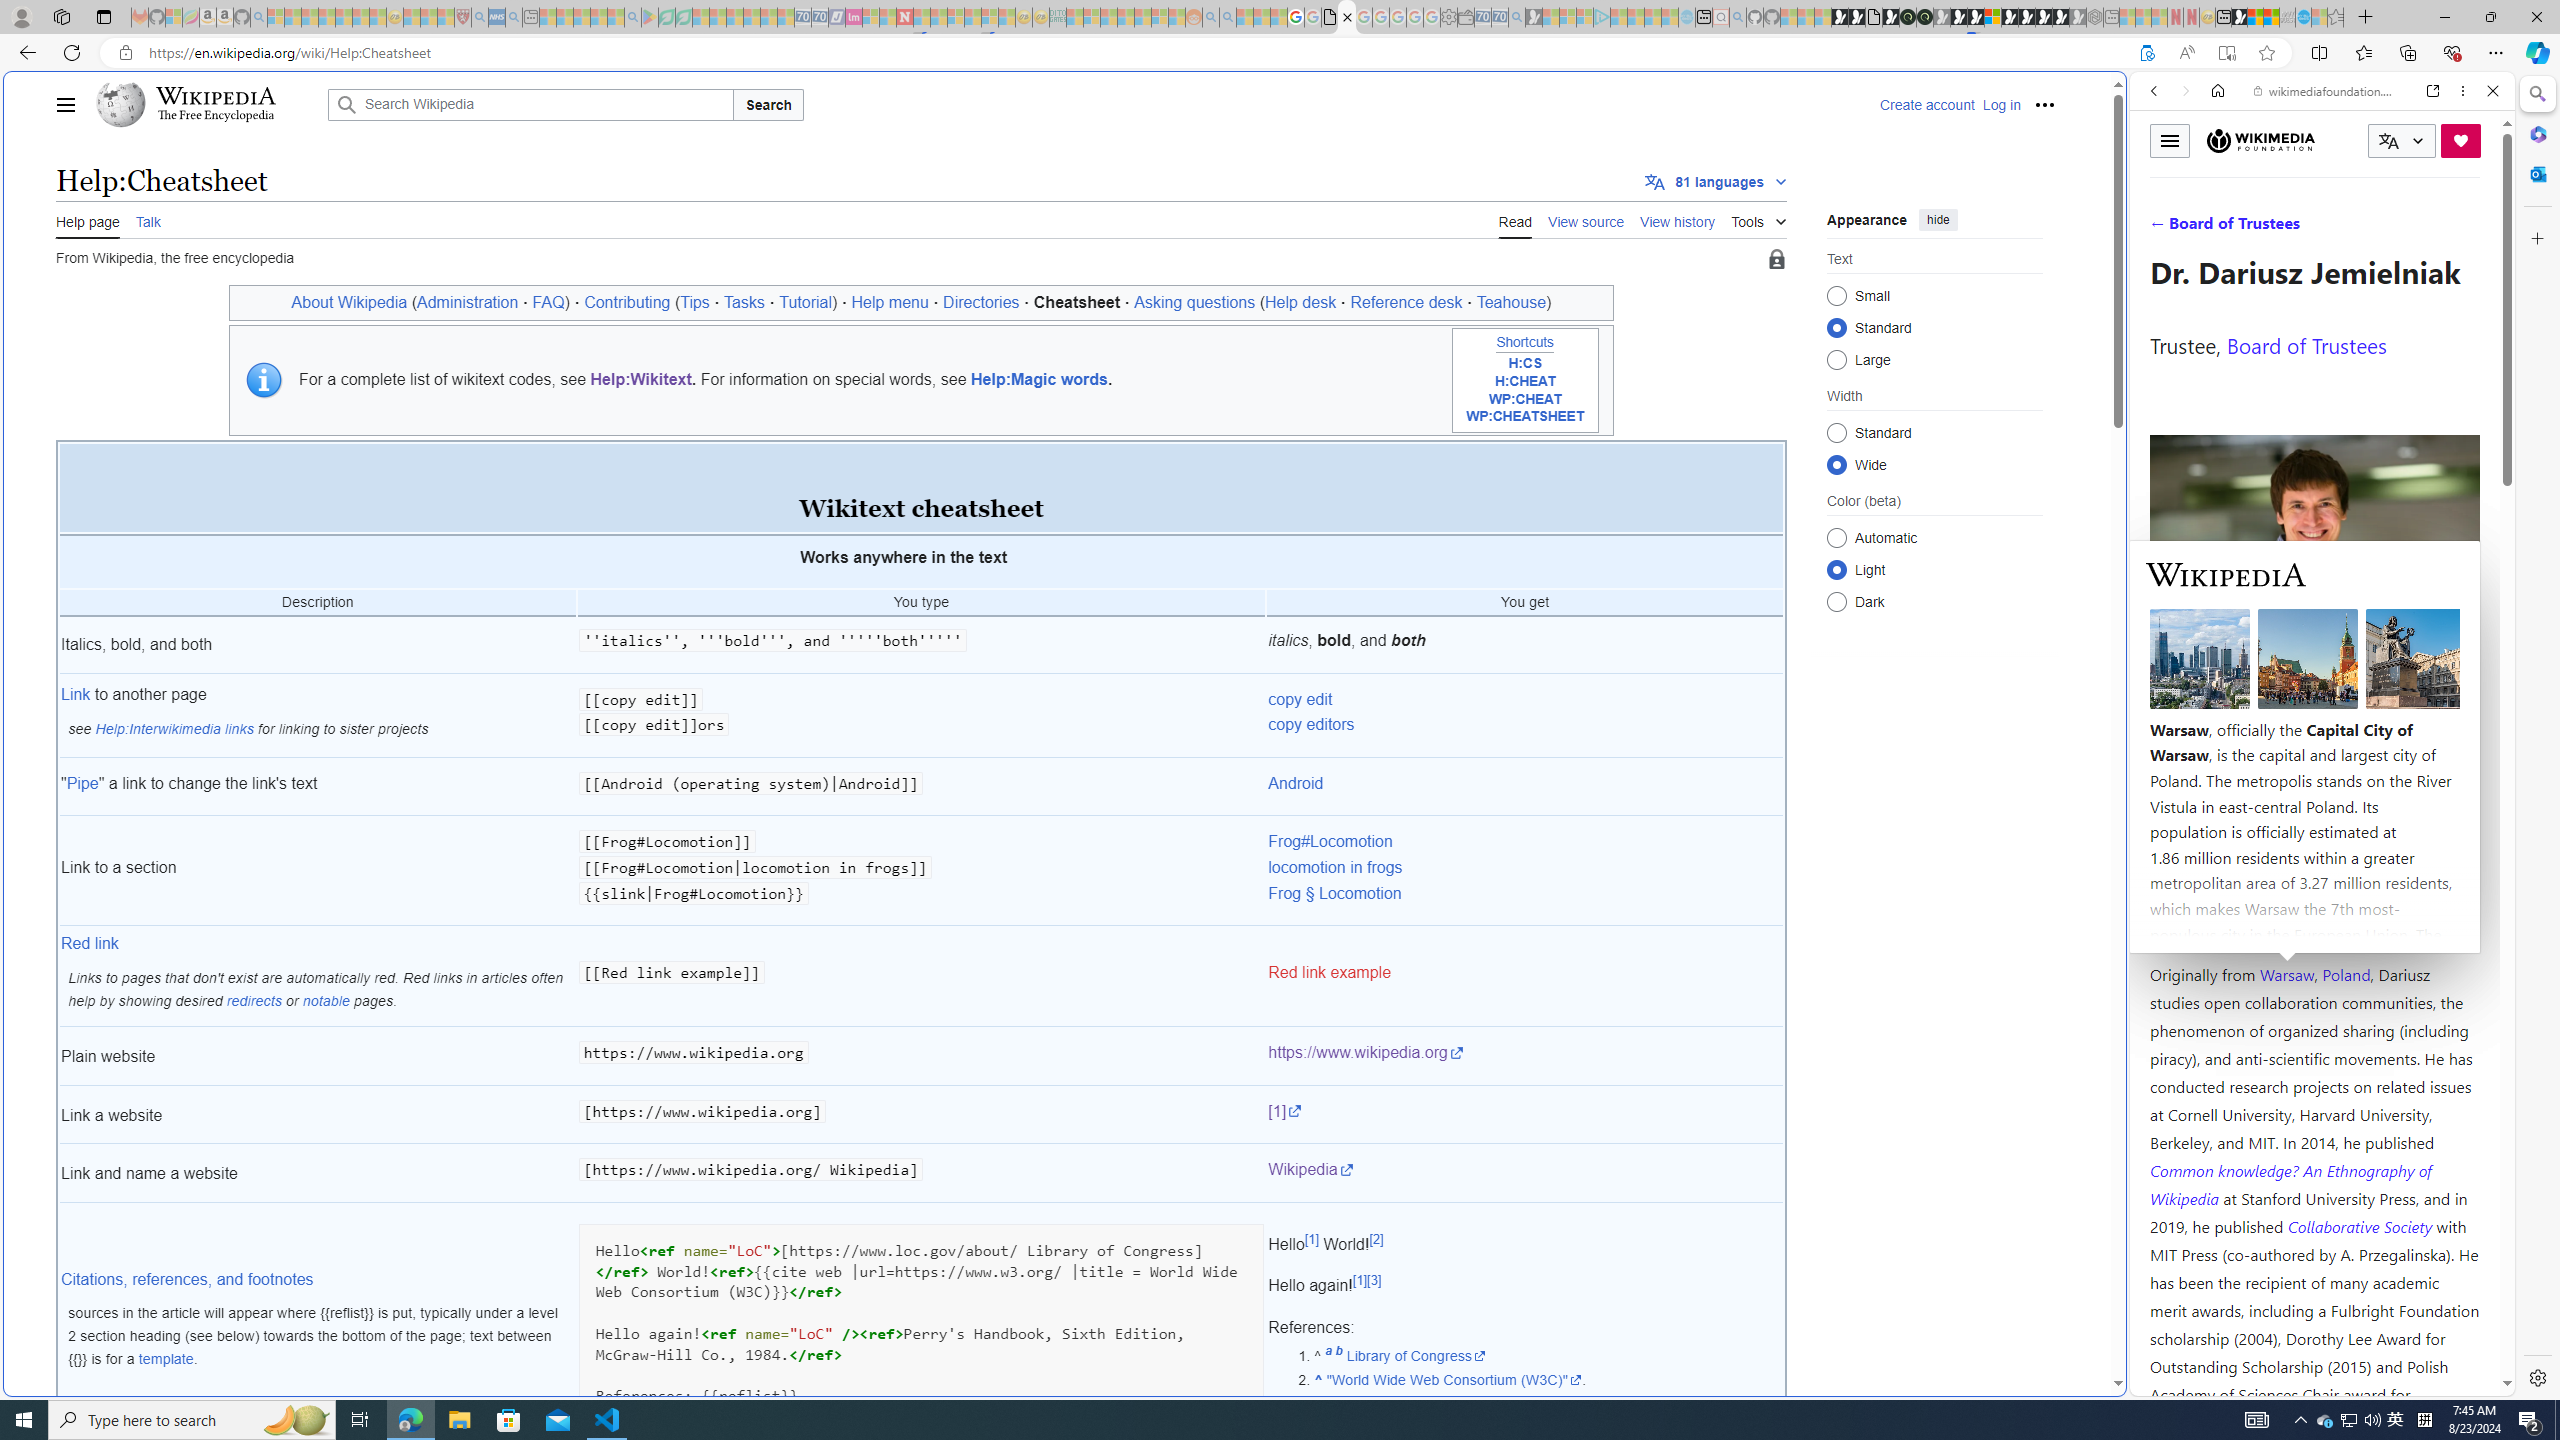 The width and height of the screenshot is (2560, 1440). I want to click on WP:CHEATSHEET, so click(1525, 417).